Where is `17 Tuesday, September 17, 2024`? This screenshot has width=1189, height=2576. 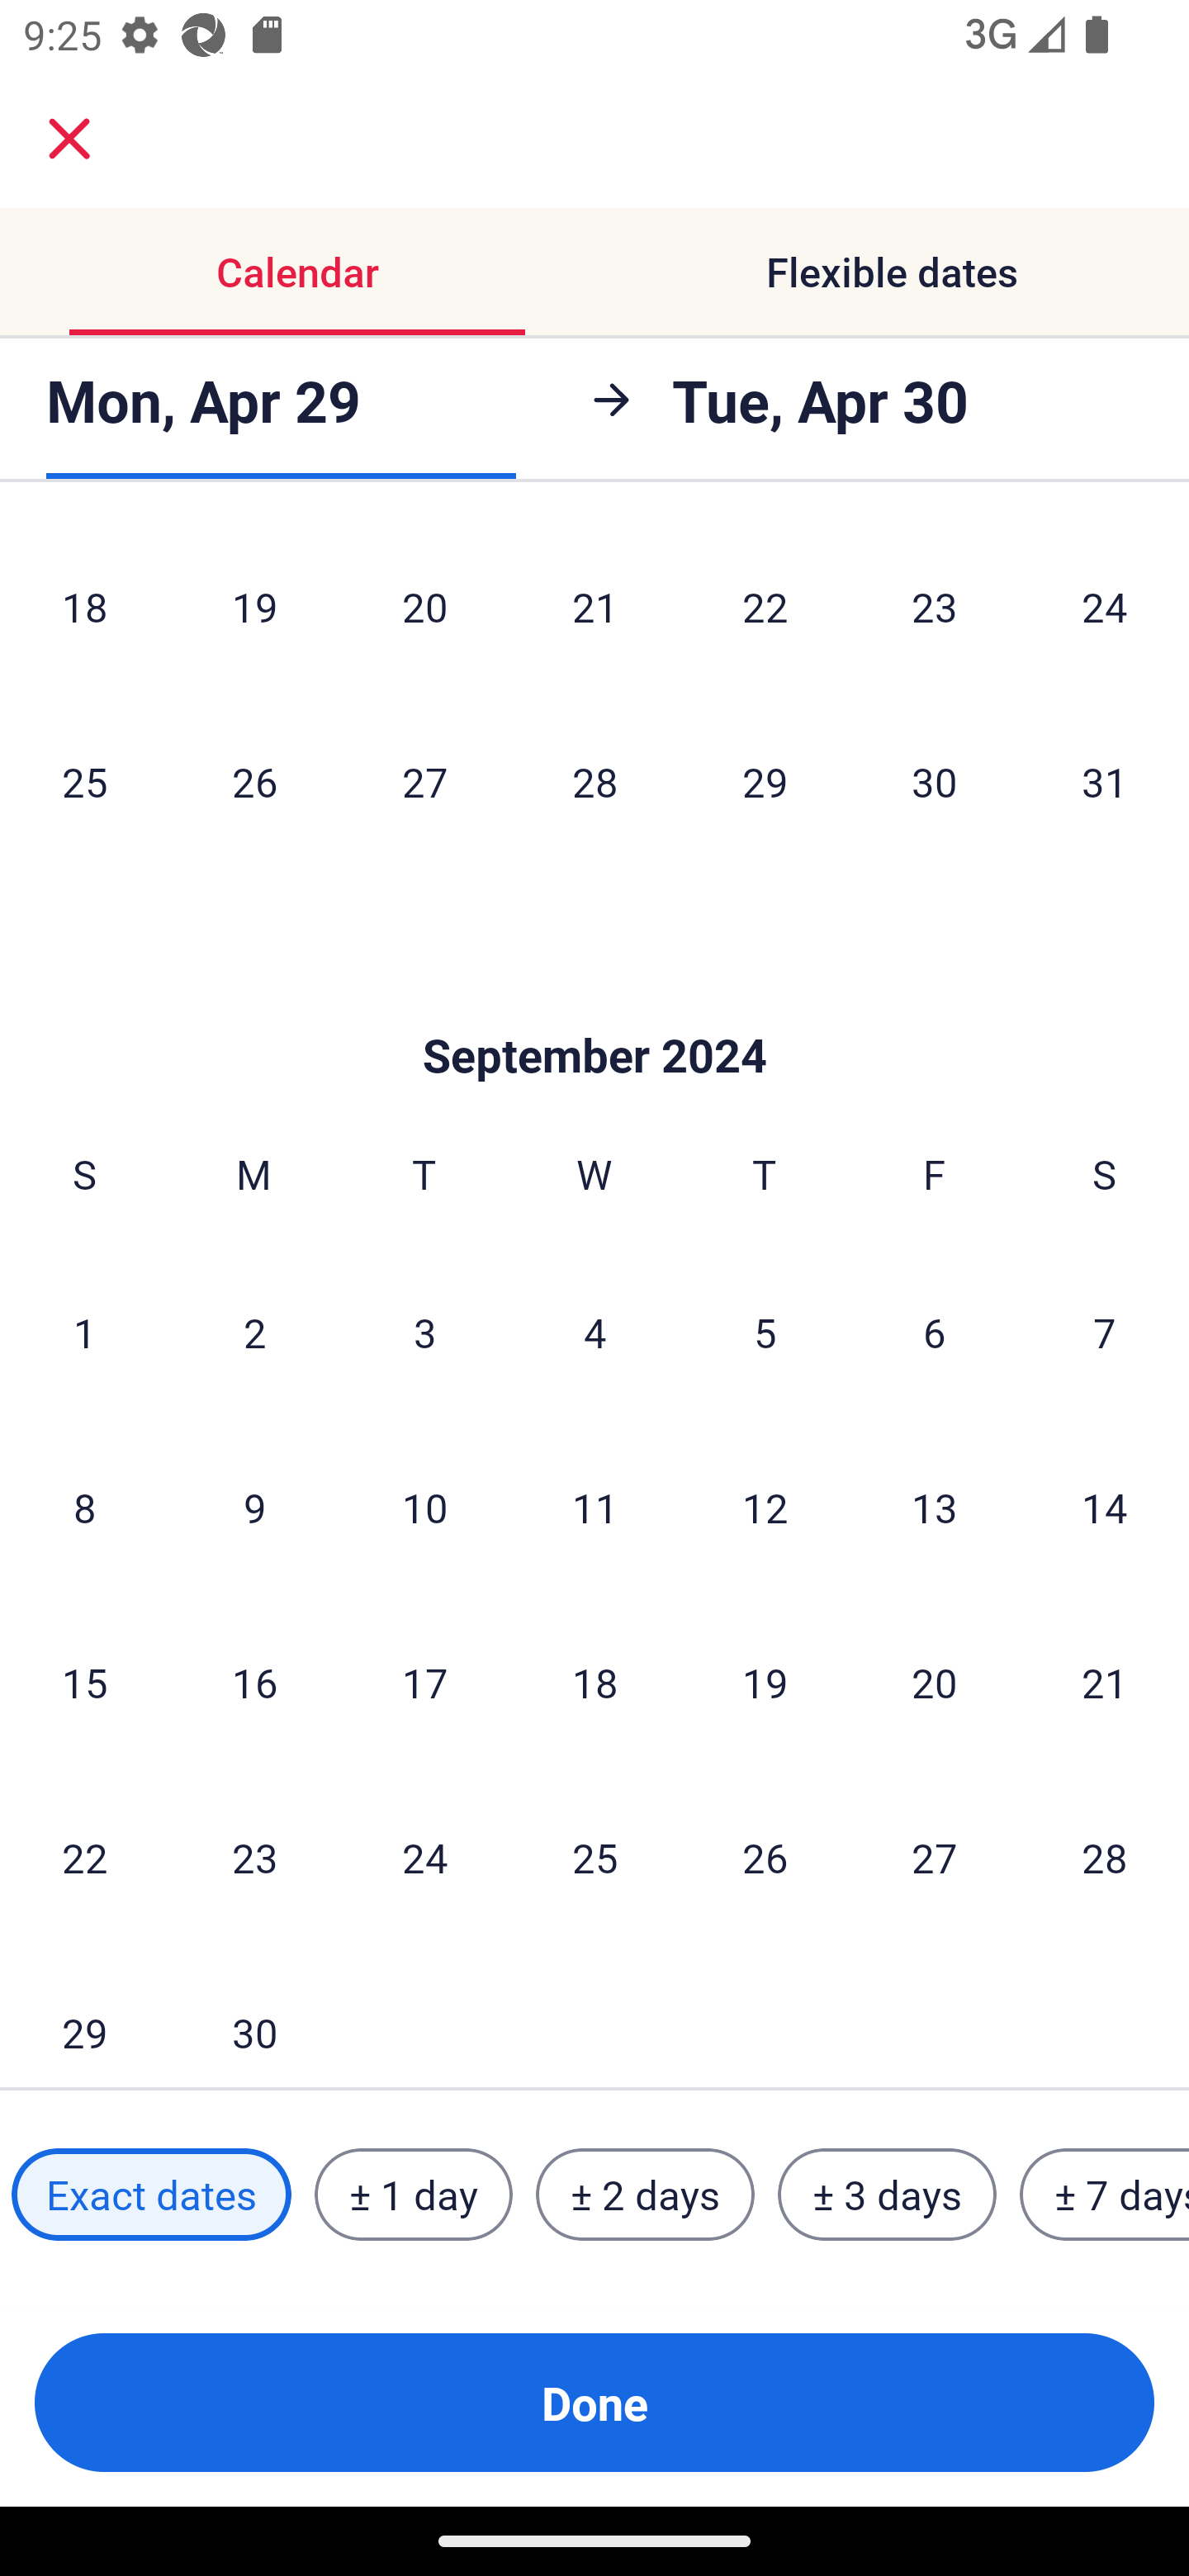
17 Tuesday, September 17, 2024 is located at coordinates (424, 1682).